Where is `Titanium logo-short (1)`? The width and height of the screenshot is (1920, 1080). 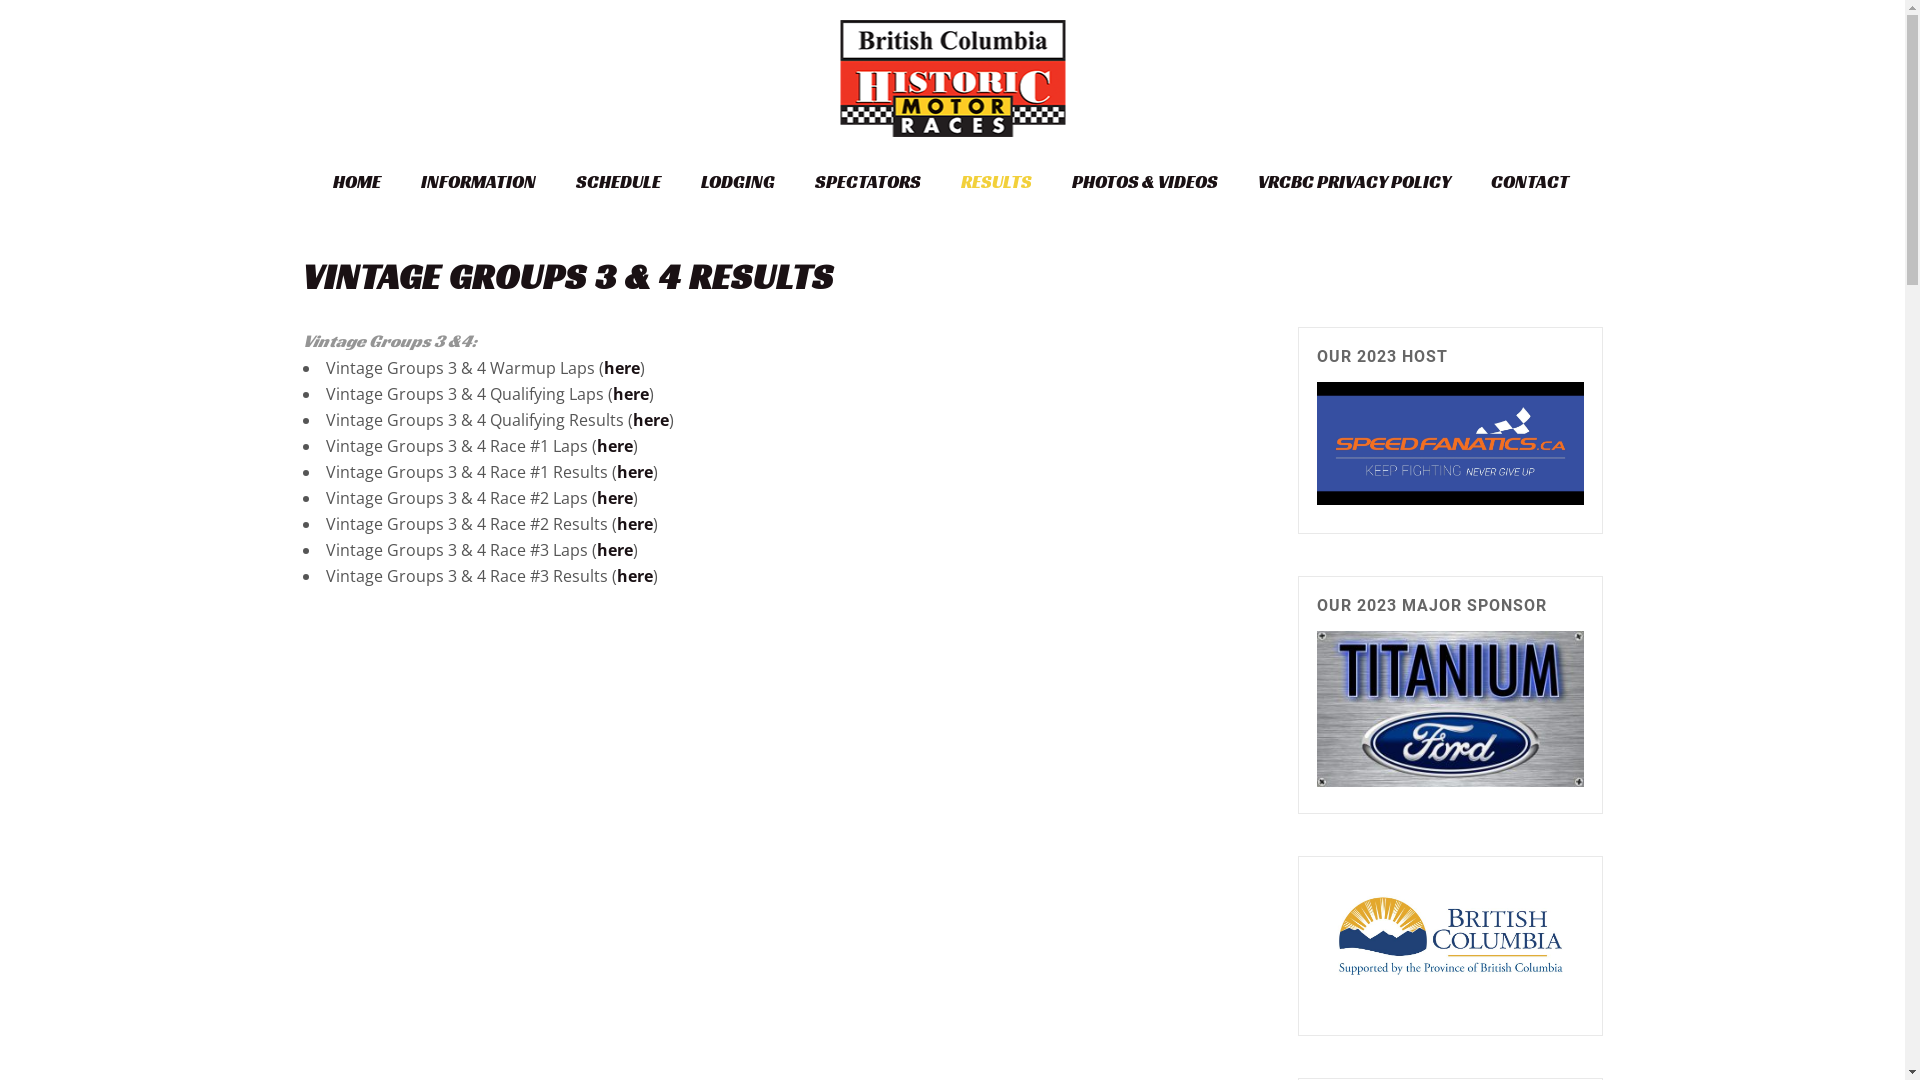 Titanium logo-short (1) is located at coordinates (1450, 709).